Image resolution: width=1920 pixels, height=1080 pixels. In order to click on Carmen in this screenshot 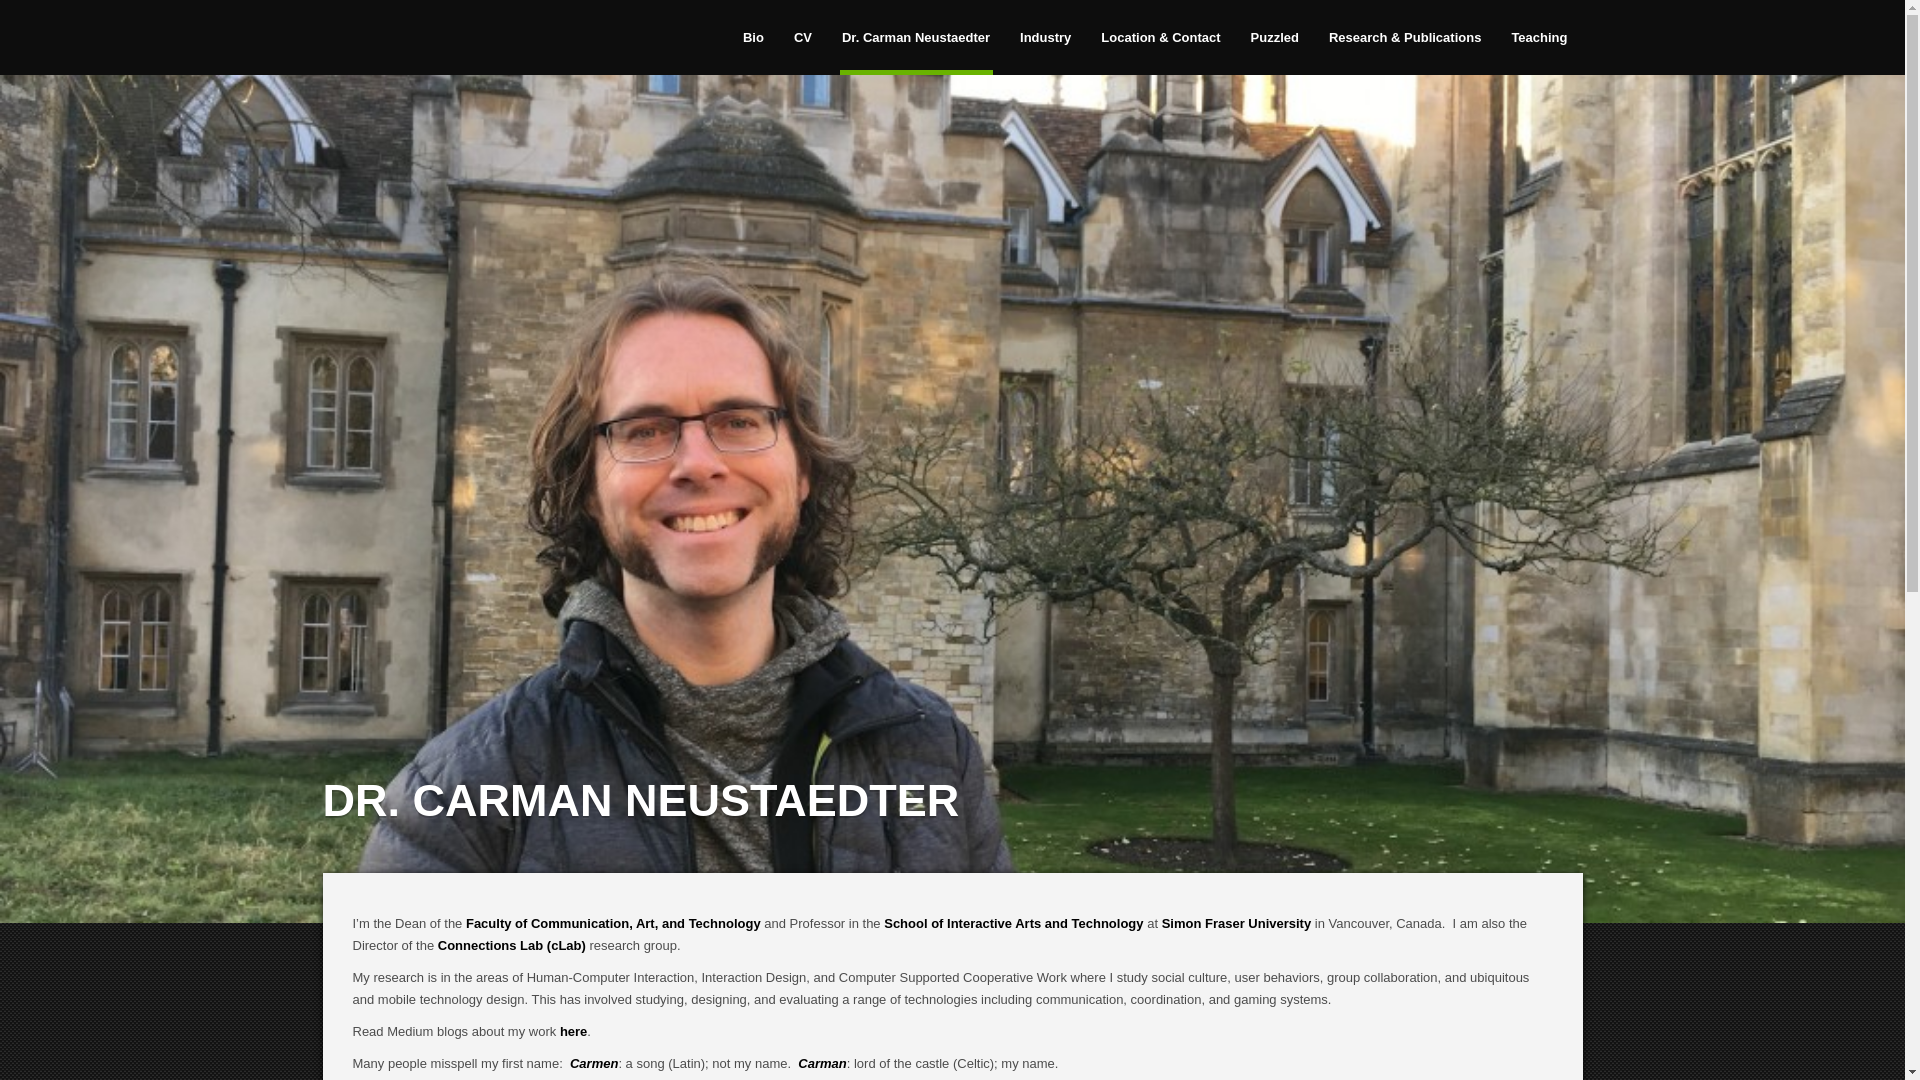, I will do `click(594, 1064)`.